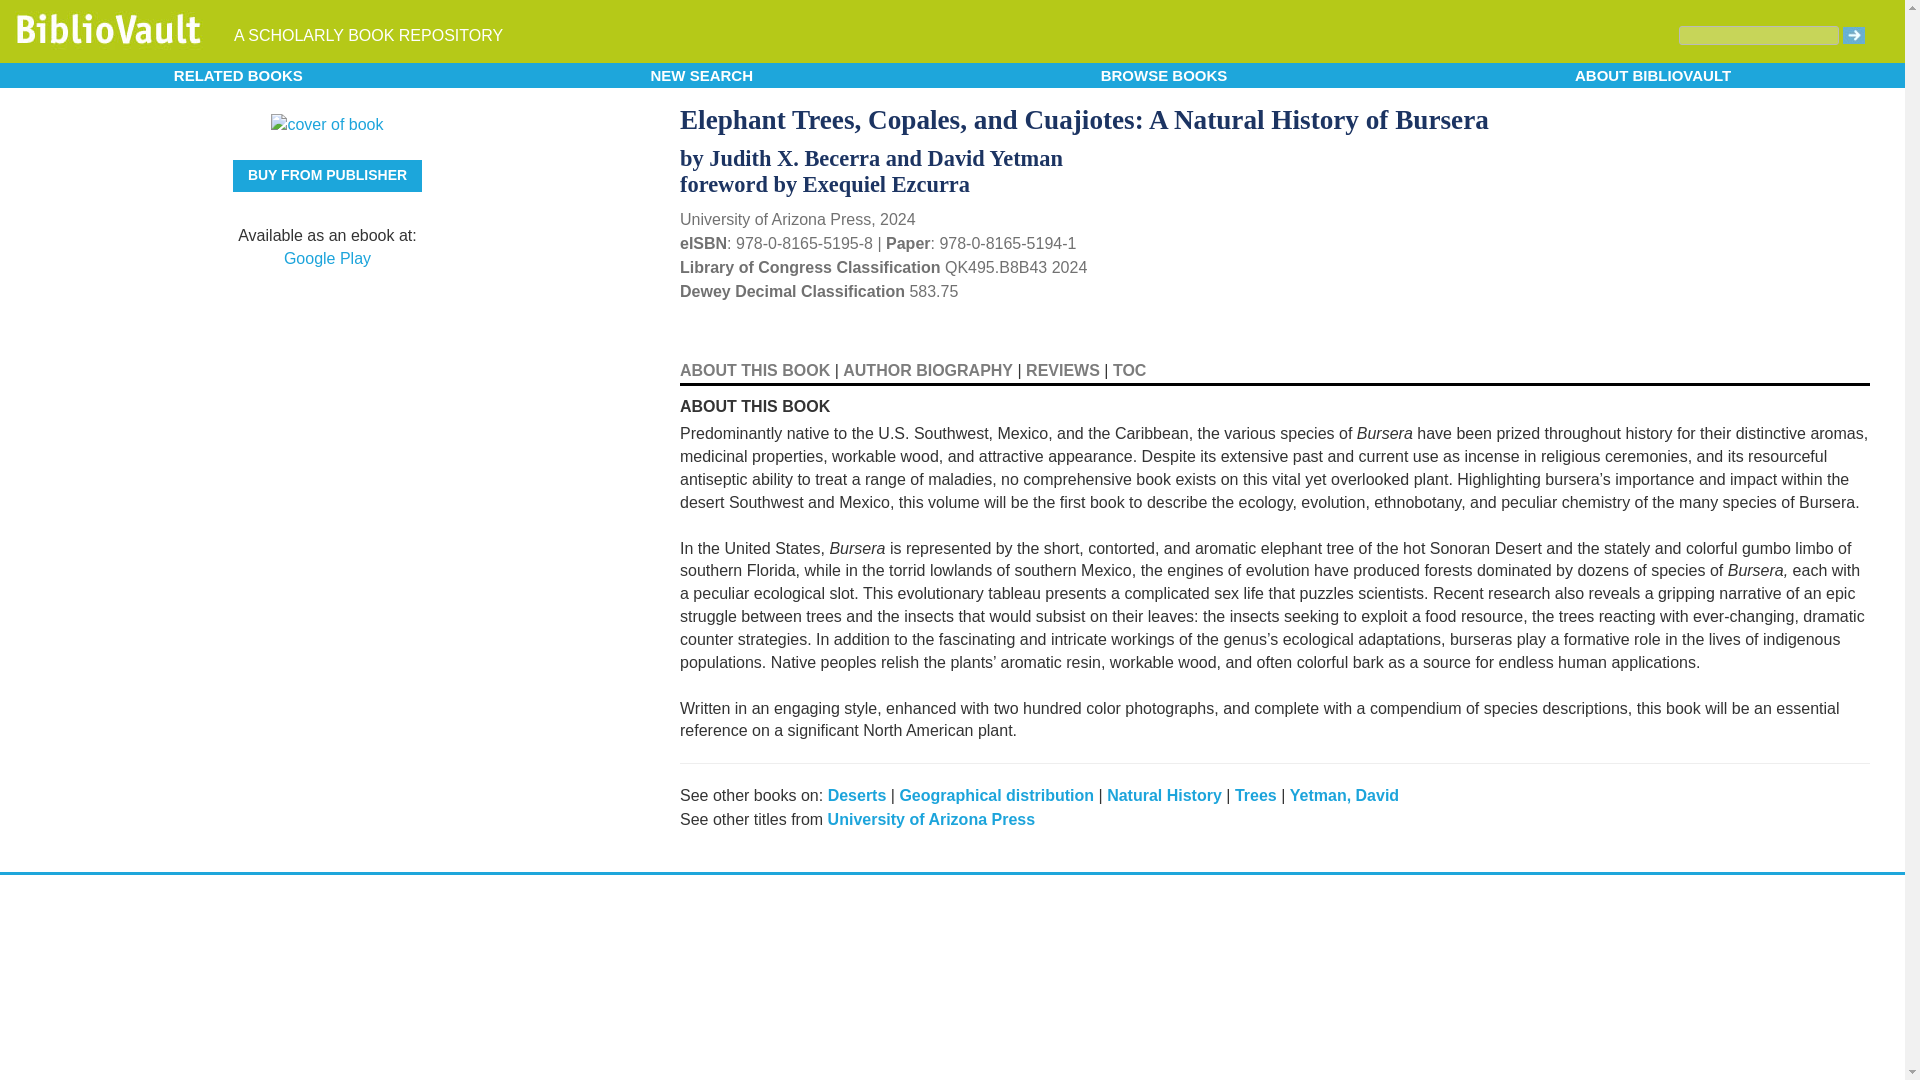  I want to click on Share on Twitter, so click(1792, 114).